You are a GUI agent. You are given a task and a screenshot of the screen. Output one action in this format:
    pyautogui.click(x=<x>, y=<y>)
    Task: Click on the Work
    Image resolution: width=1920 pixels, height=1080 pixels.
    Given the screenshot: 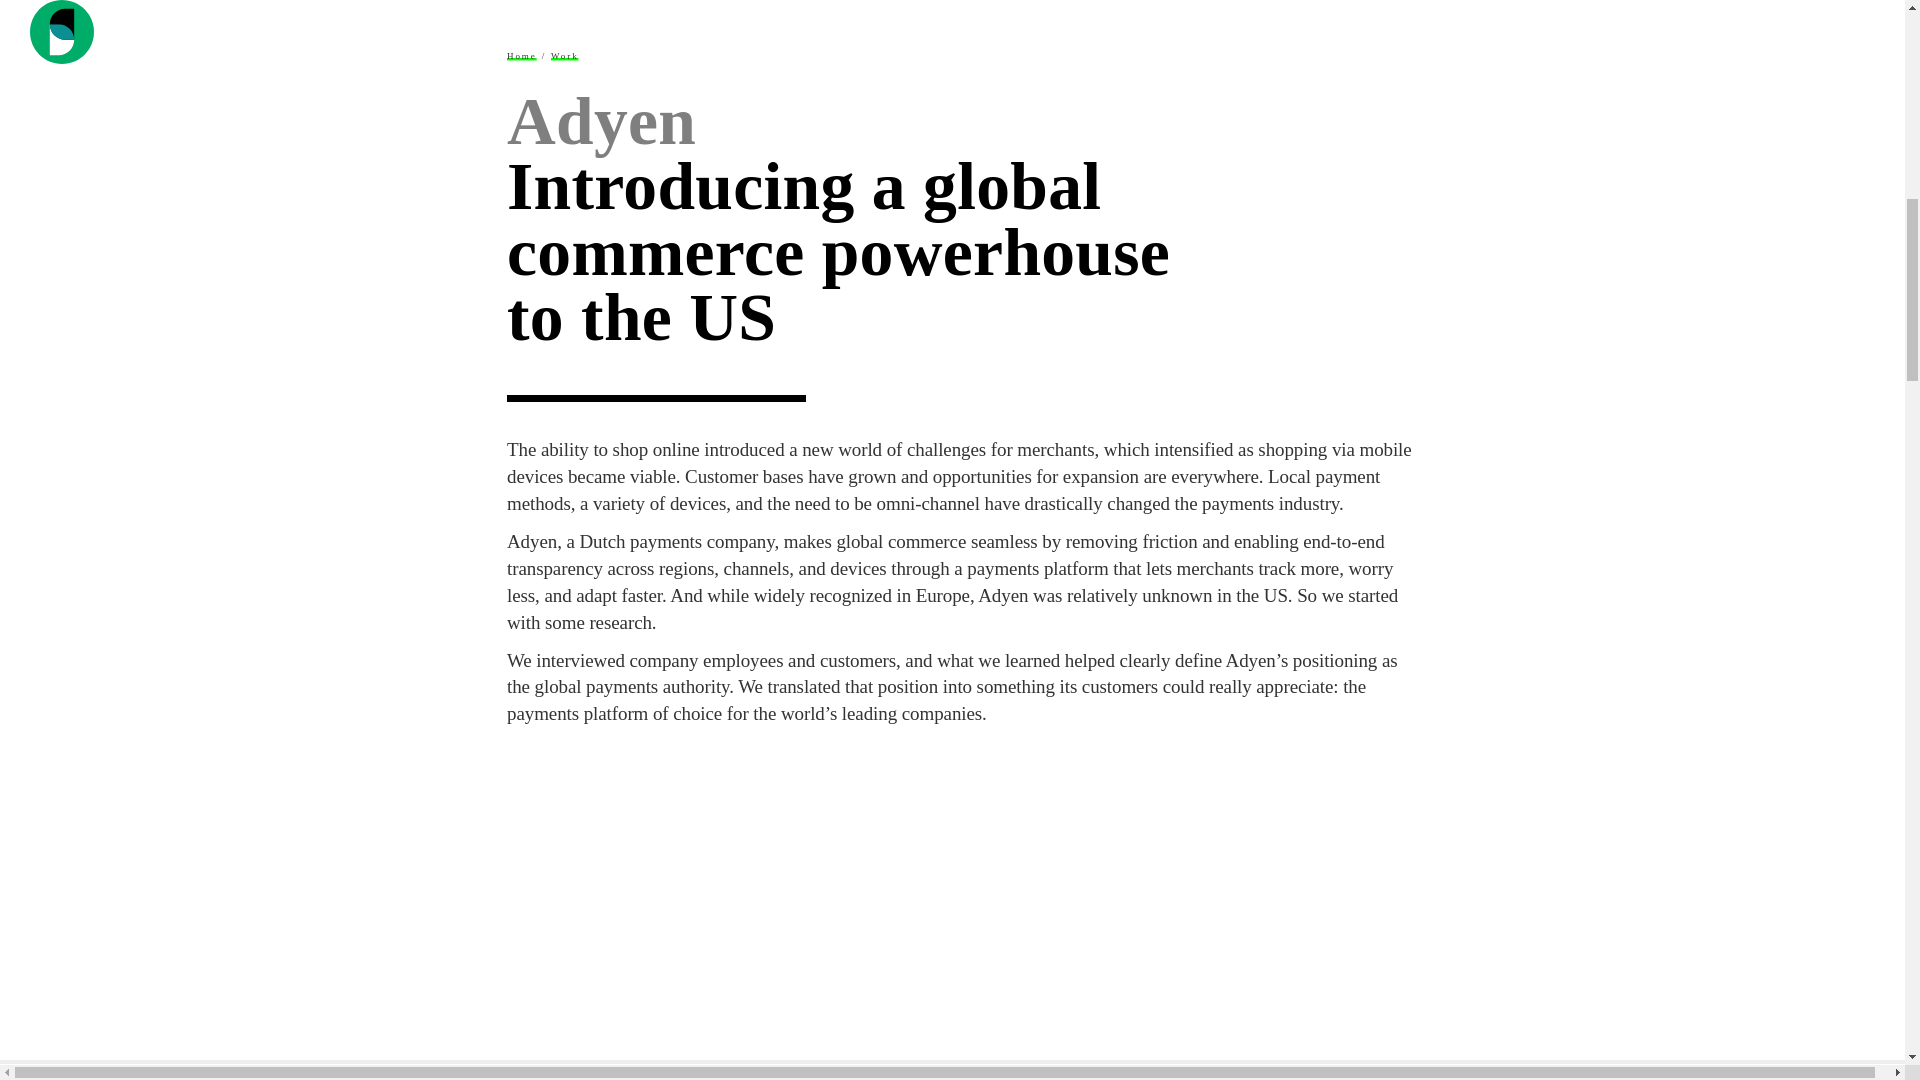 What is the action you would take?
    pyautogui.click(x=564, y=55)
    